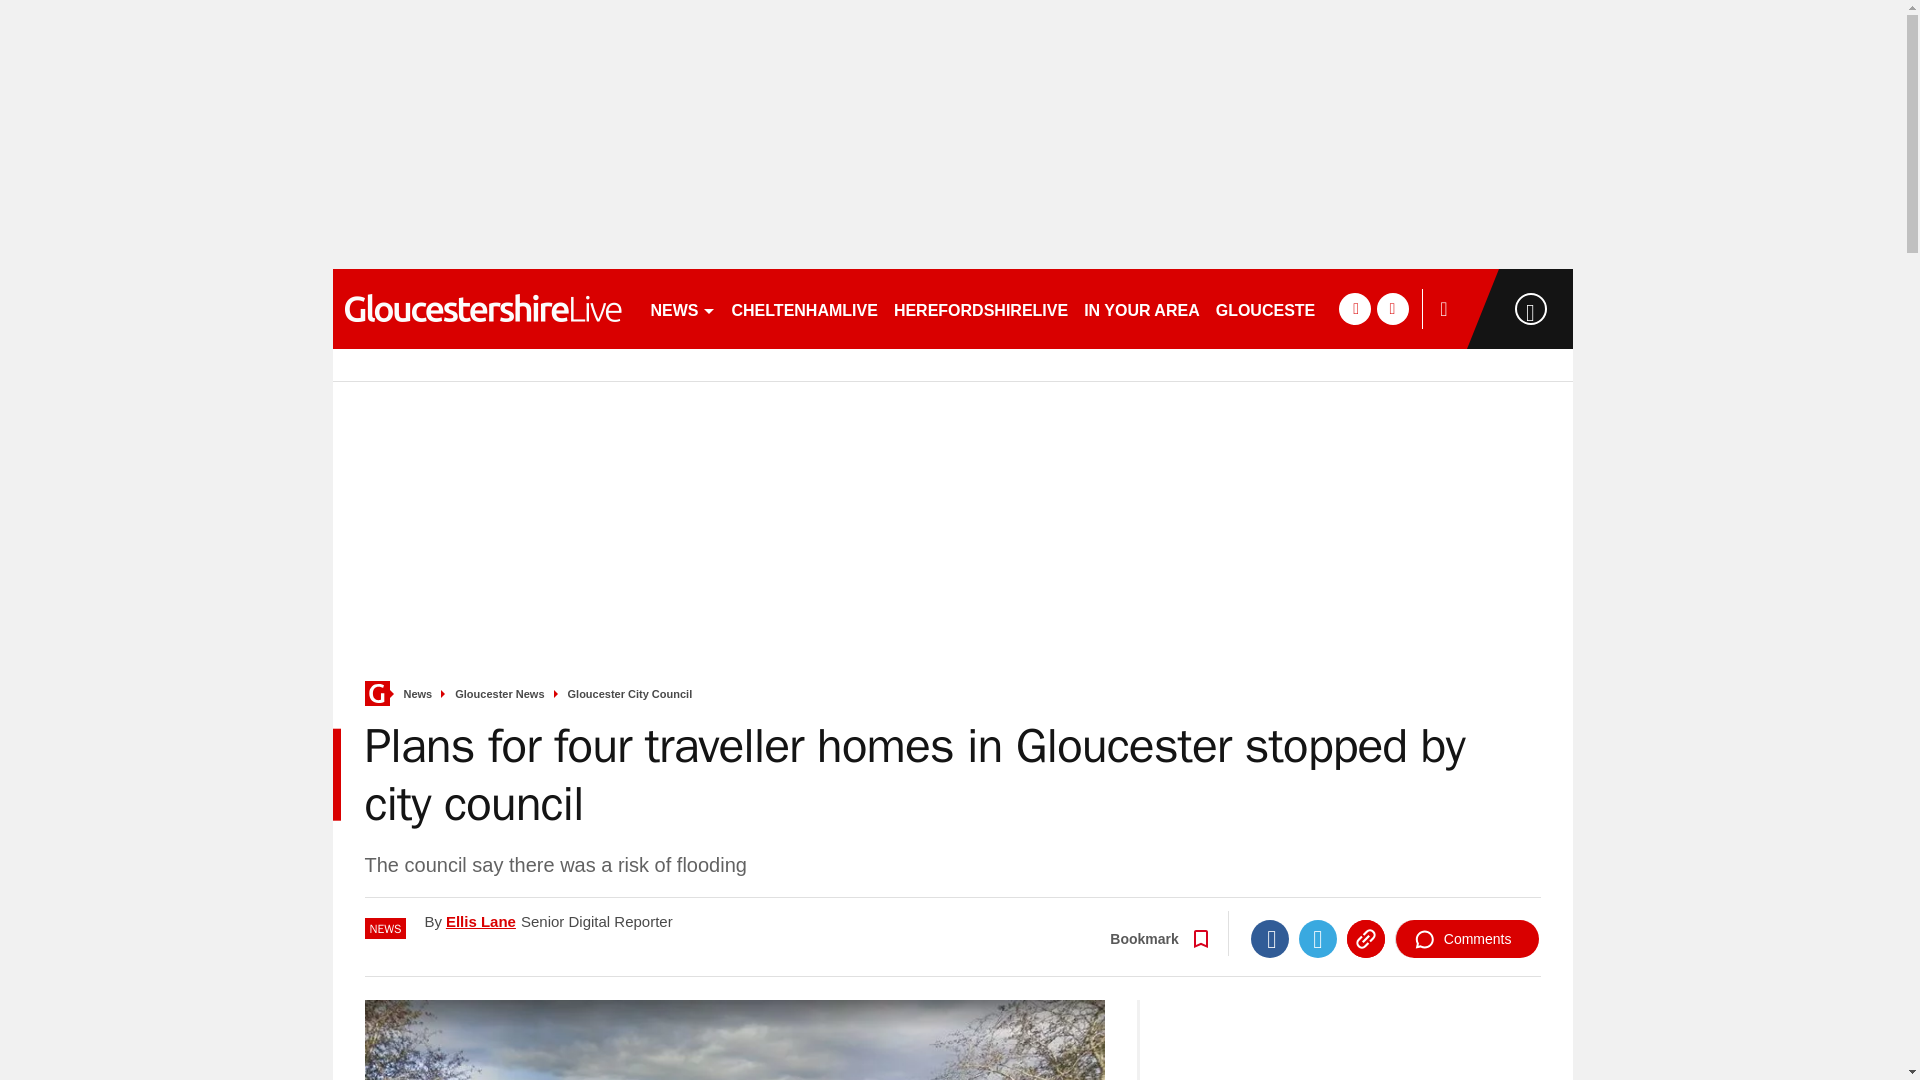 Image resolution: width=1920 pixels, height=1080 pixels. What do you see at coordinates (1270, 938) in the screenshot?
I see `Facebook` at bounding box center [1270, 938].